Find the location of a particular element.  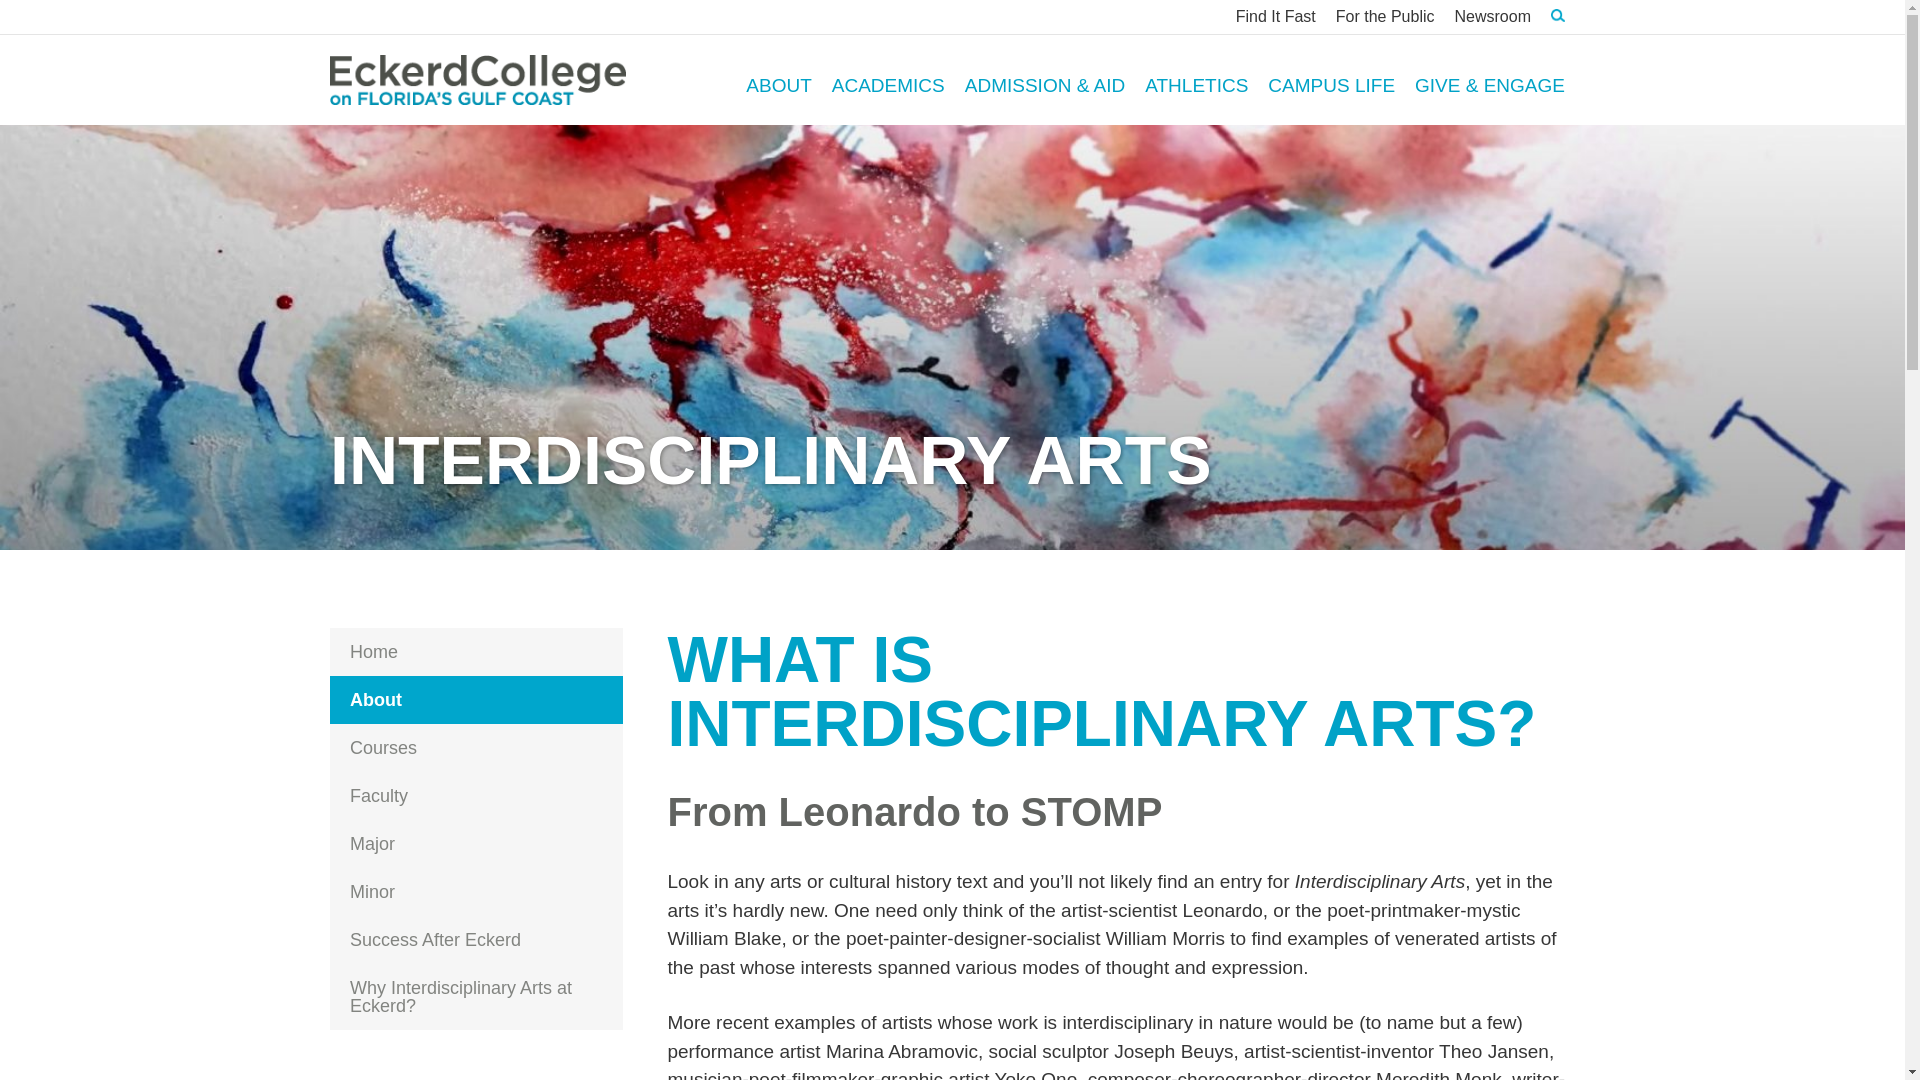

globe is located at coordinates (347, 1078).